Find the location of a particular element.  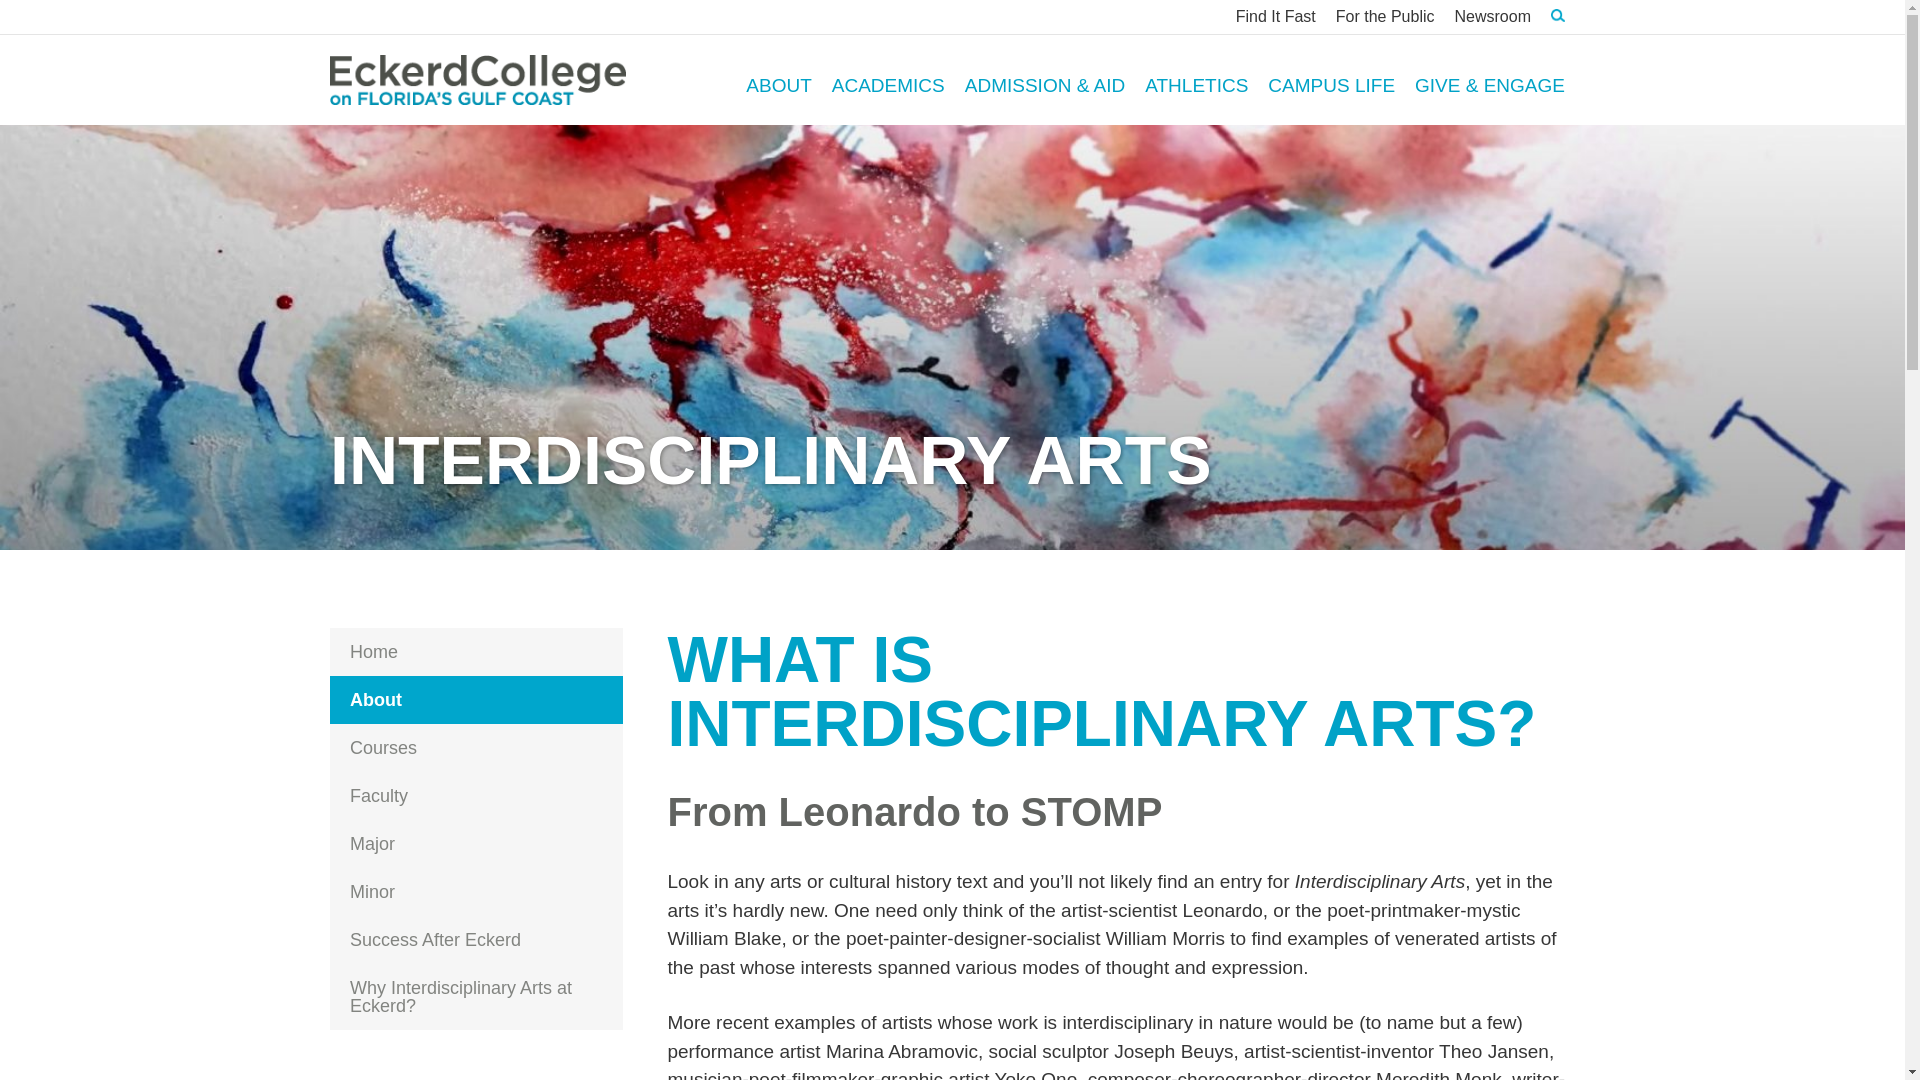

globe is located at coordinates (347, 1078).